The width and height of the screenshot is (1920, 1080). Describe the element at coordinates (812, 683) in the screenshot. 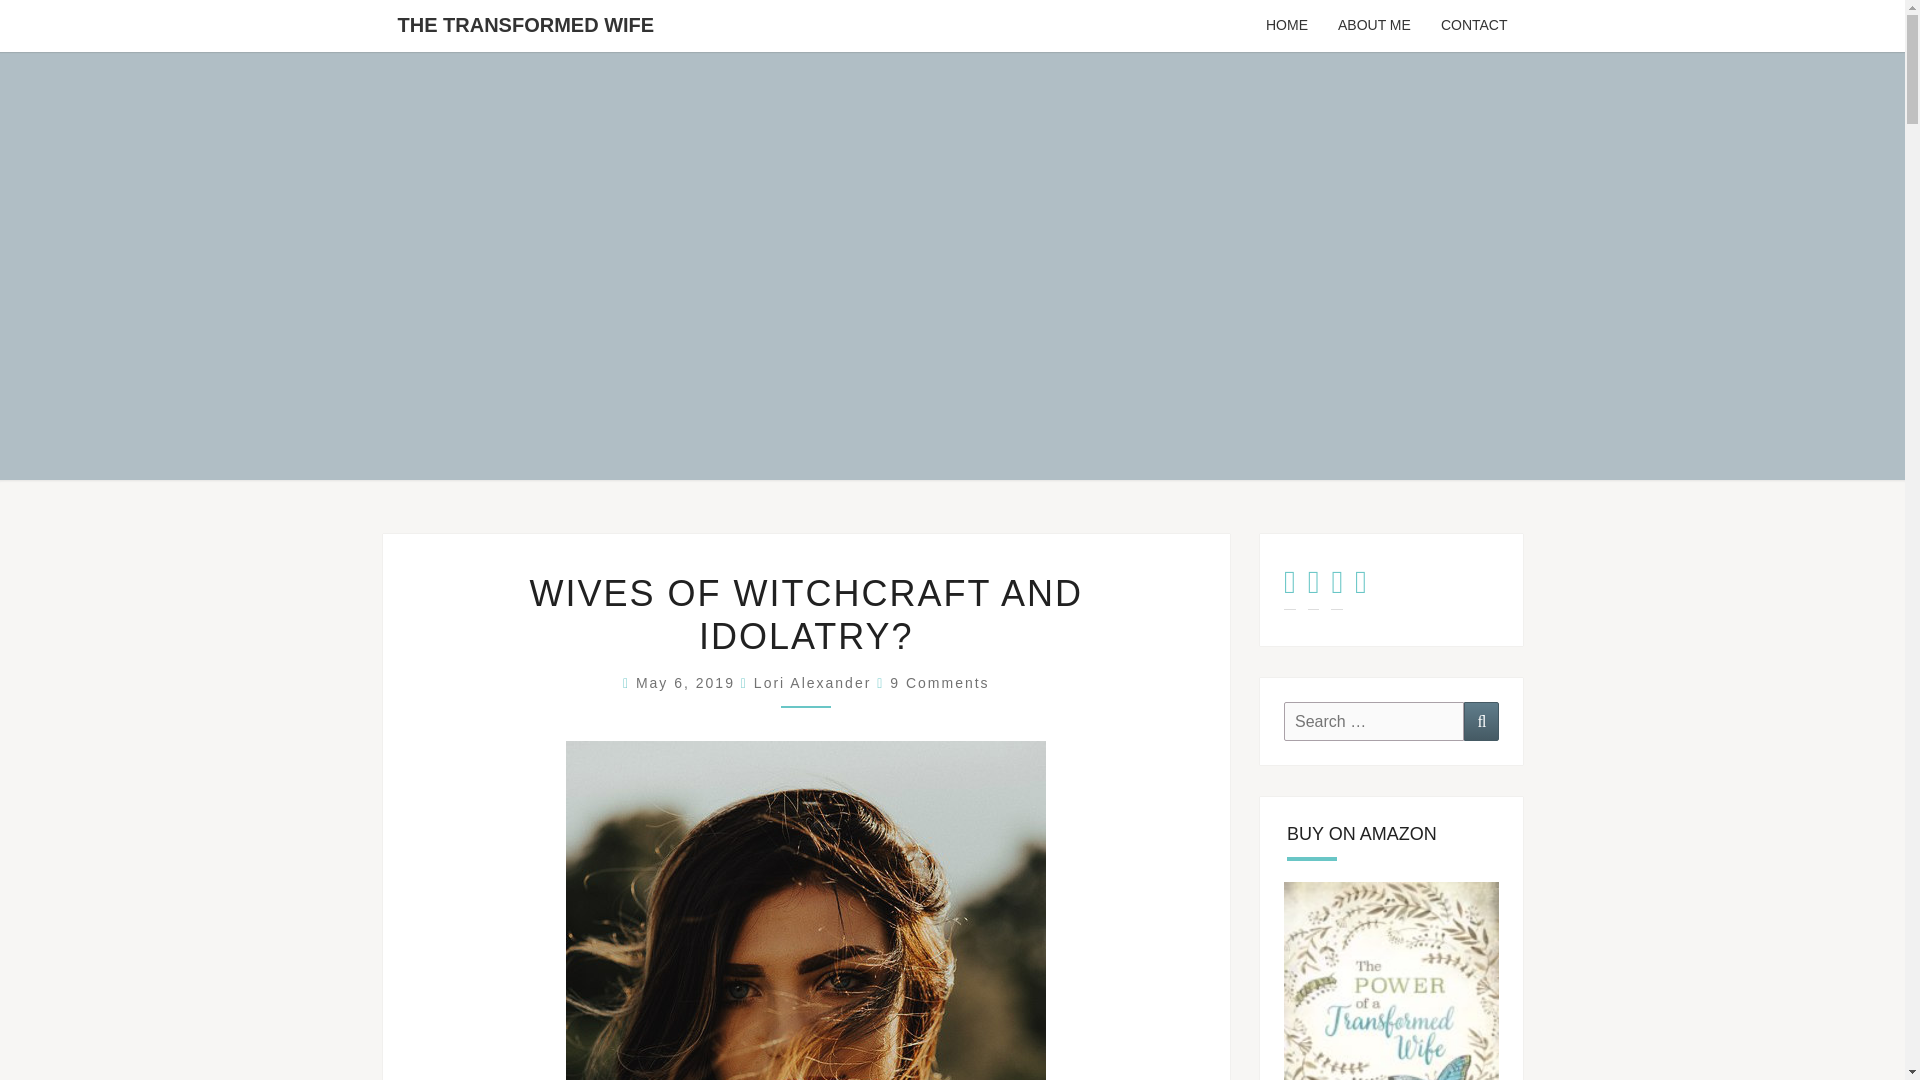

I see `Lori Alexander` at that location.